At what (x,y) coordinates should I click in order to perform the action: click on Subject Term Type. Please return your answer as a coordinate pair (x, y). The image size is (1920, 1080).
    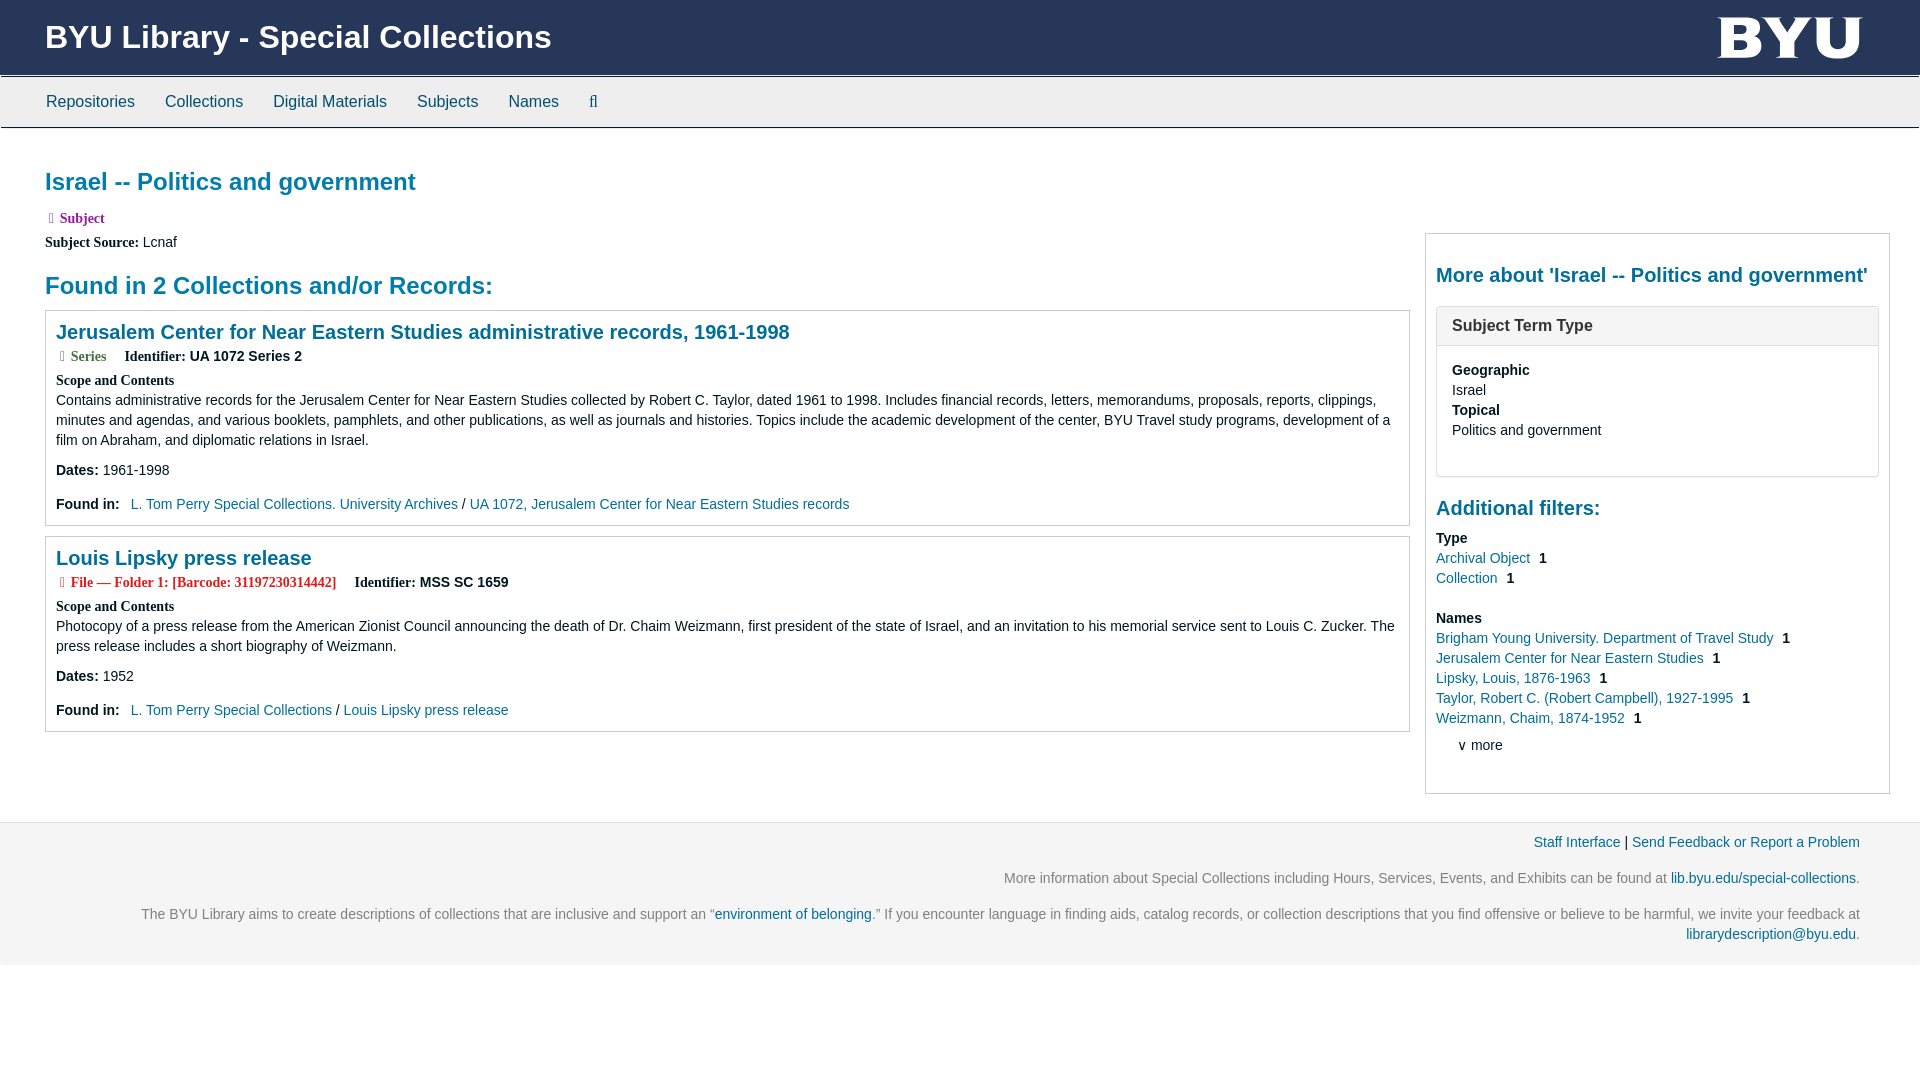
    Looking at the image, I should click on (1522, 325).